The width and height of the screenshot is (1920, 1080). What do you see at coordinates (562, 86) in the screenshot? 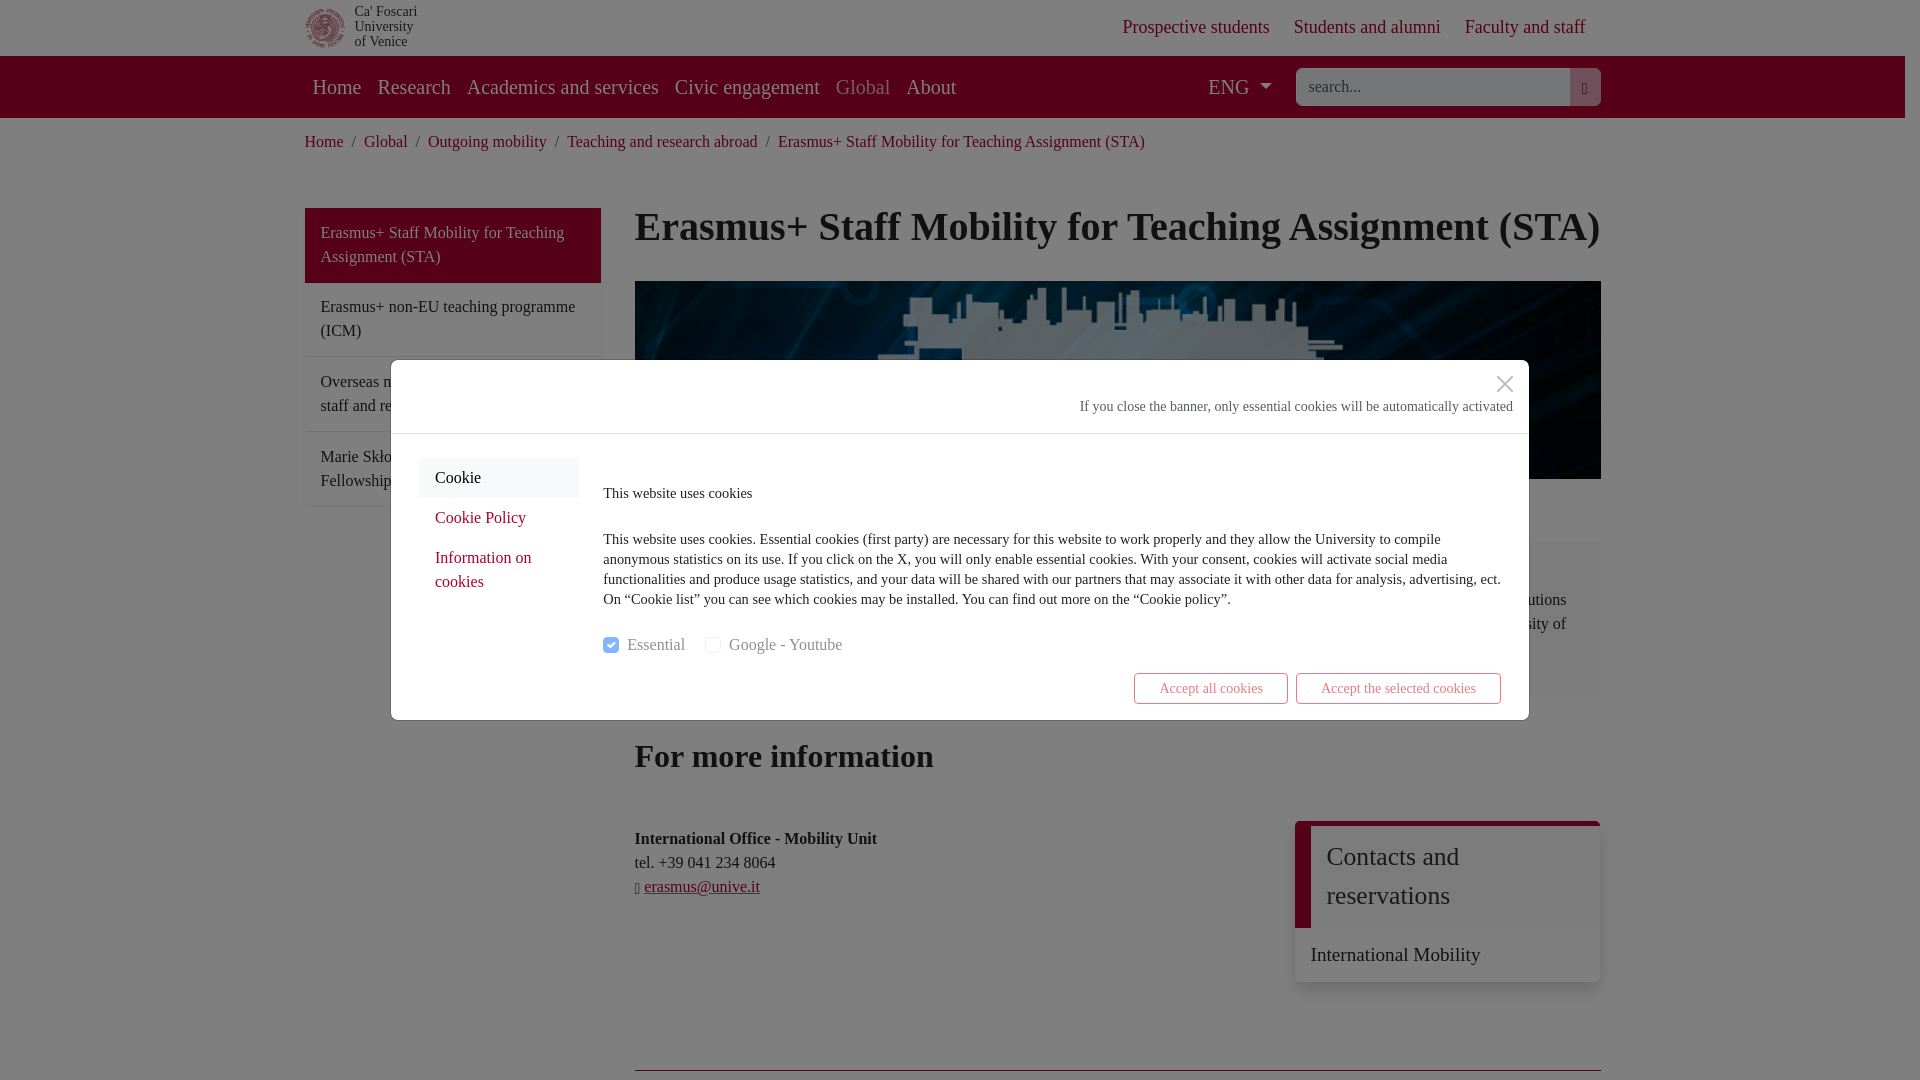
I see `Academics and services` at bounding box center [562, 86].